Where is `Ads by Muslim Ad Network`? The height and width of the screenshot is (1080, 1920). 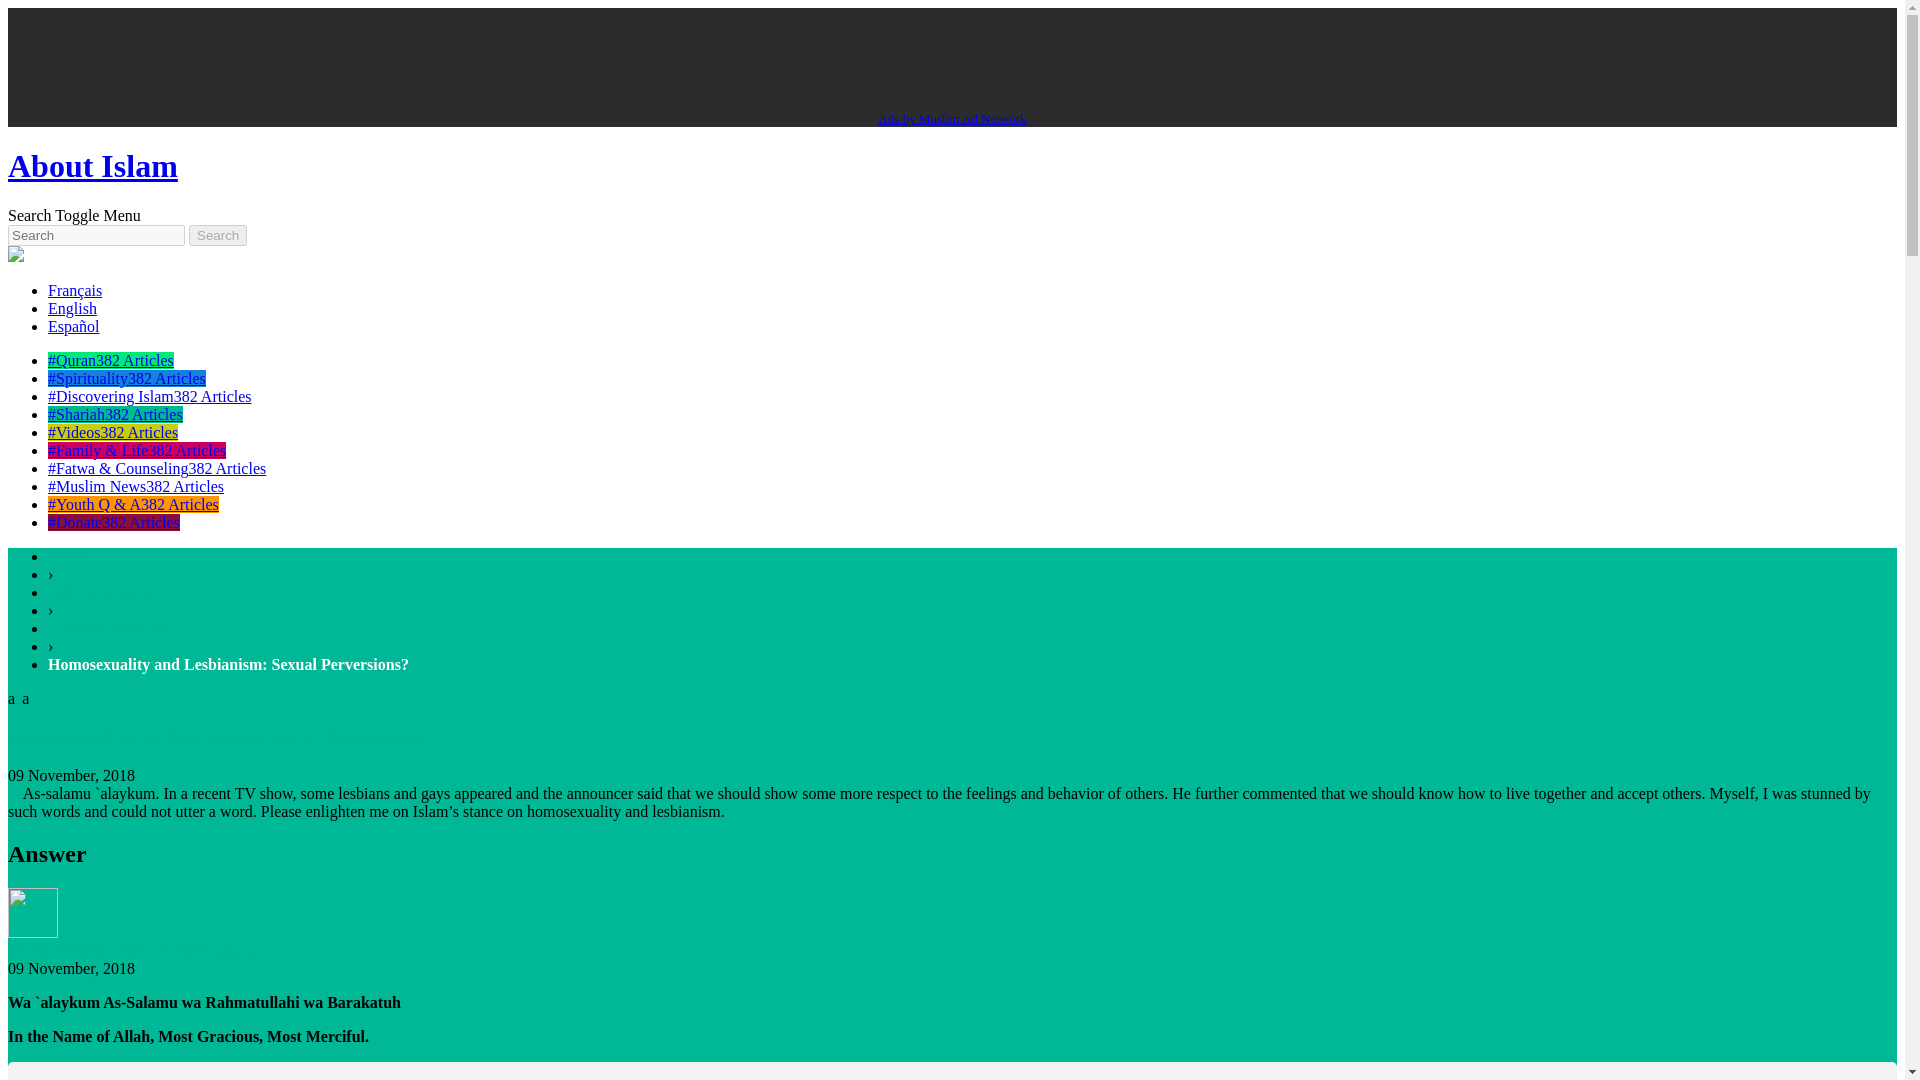
Ads by Muslim Ad Network is located at coordinates (951, 118).